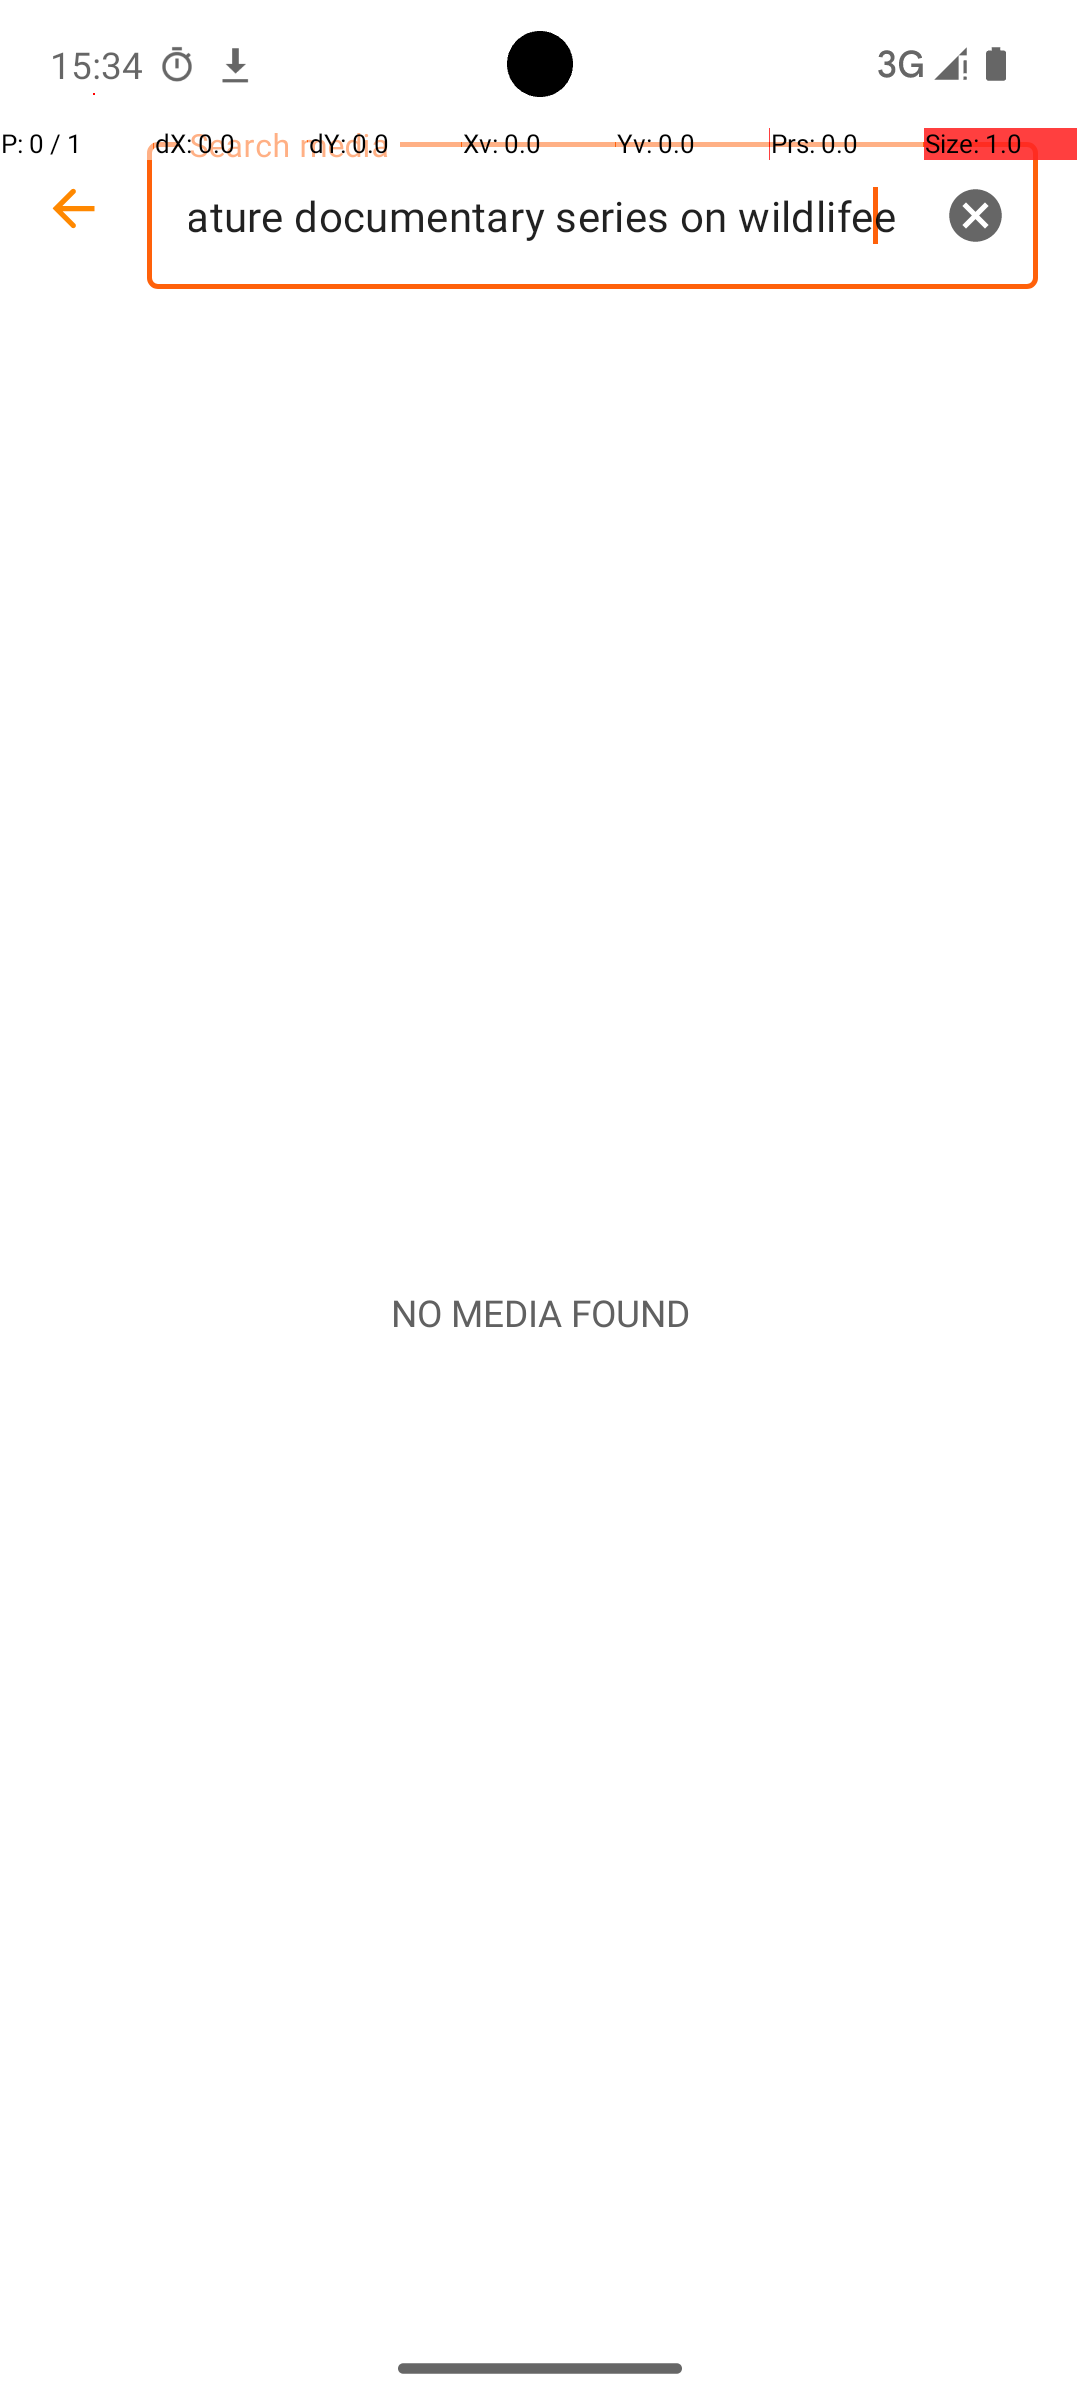 The width and height of the screenshot is (1080, 2400). What do you see at coordinates (975, 215) in the screenshot?
I see `Clear text` at bounding box center [975, 215].